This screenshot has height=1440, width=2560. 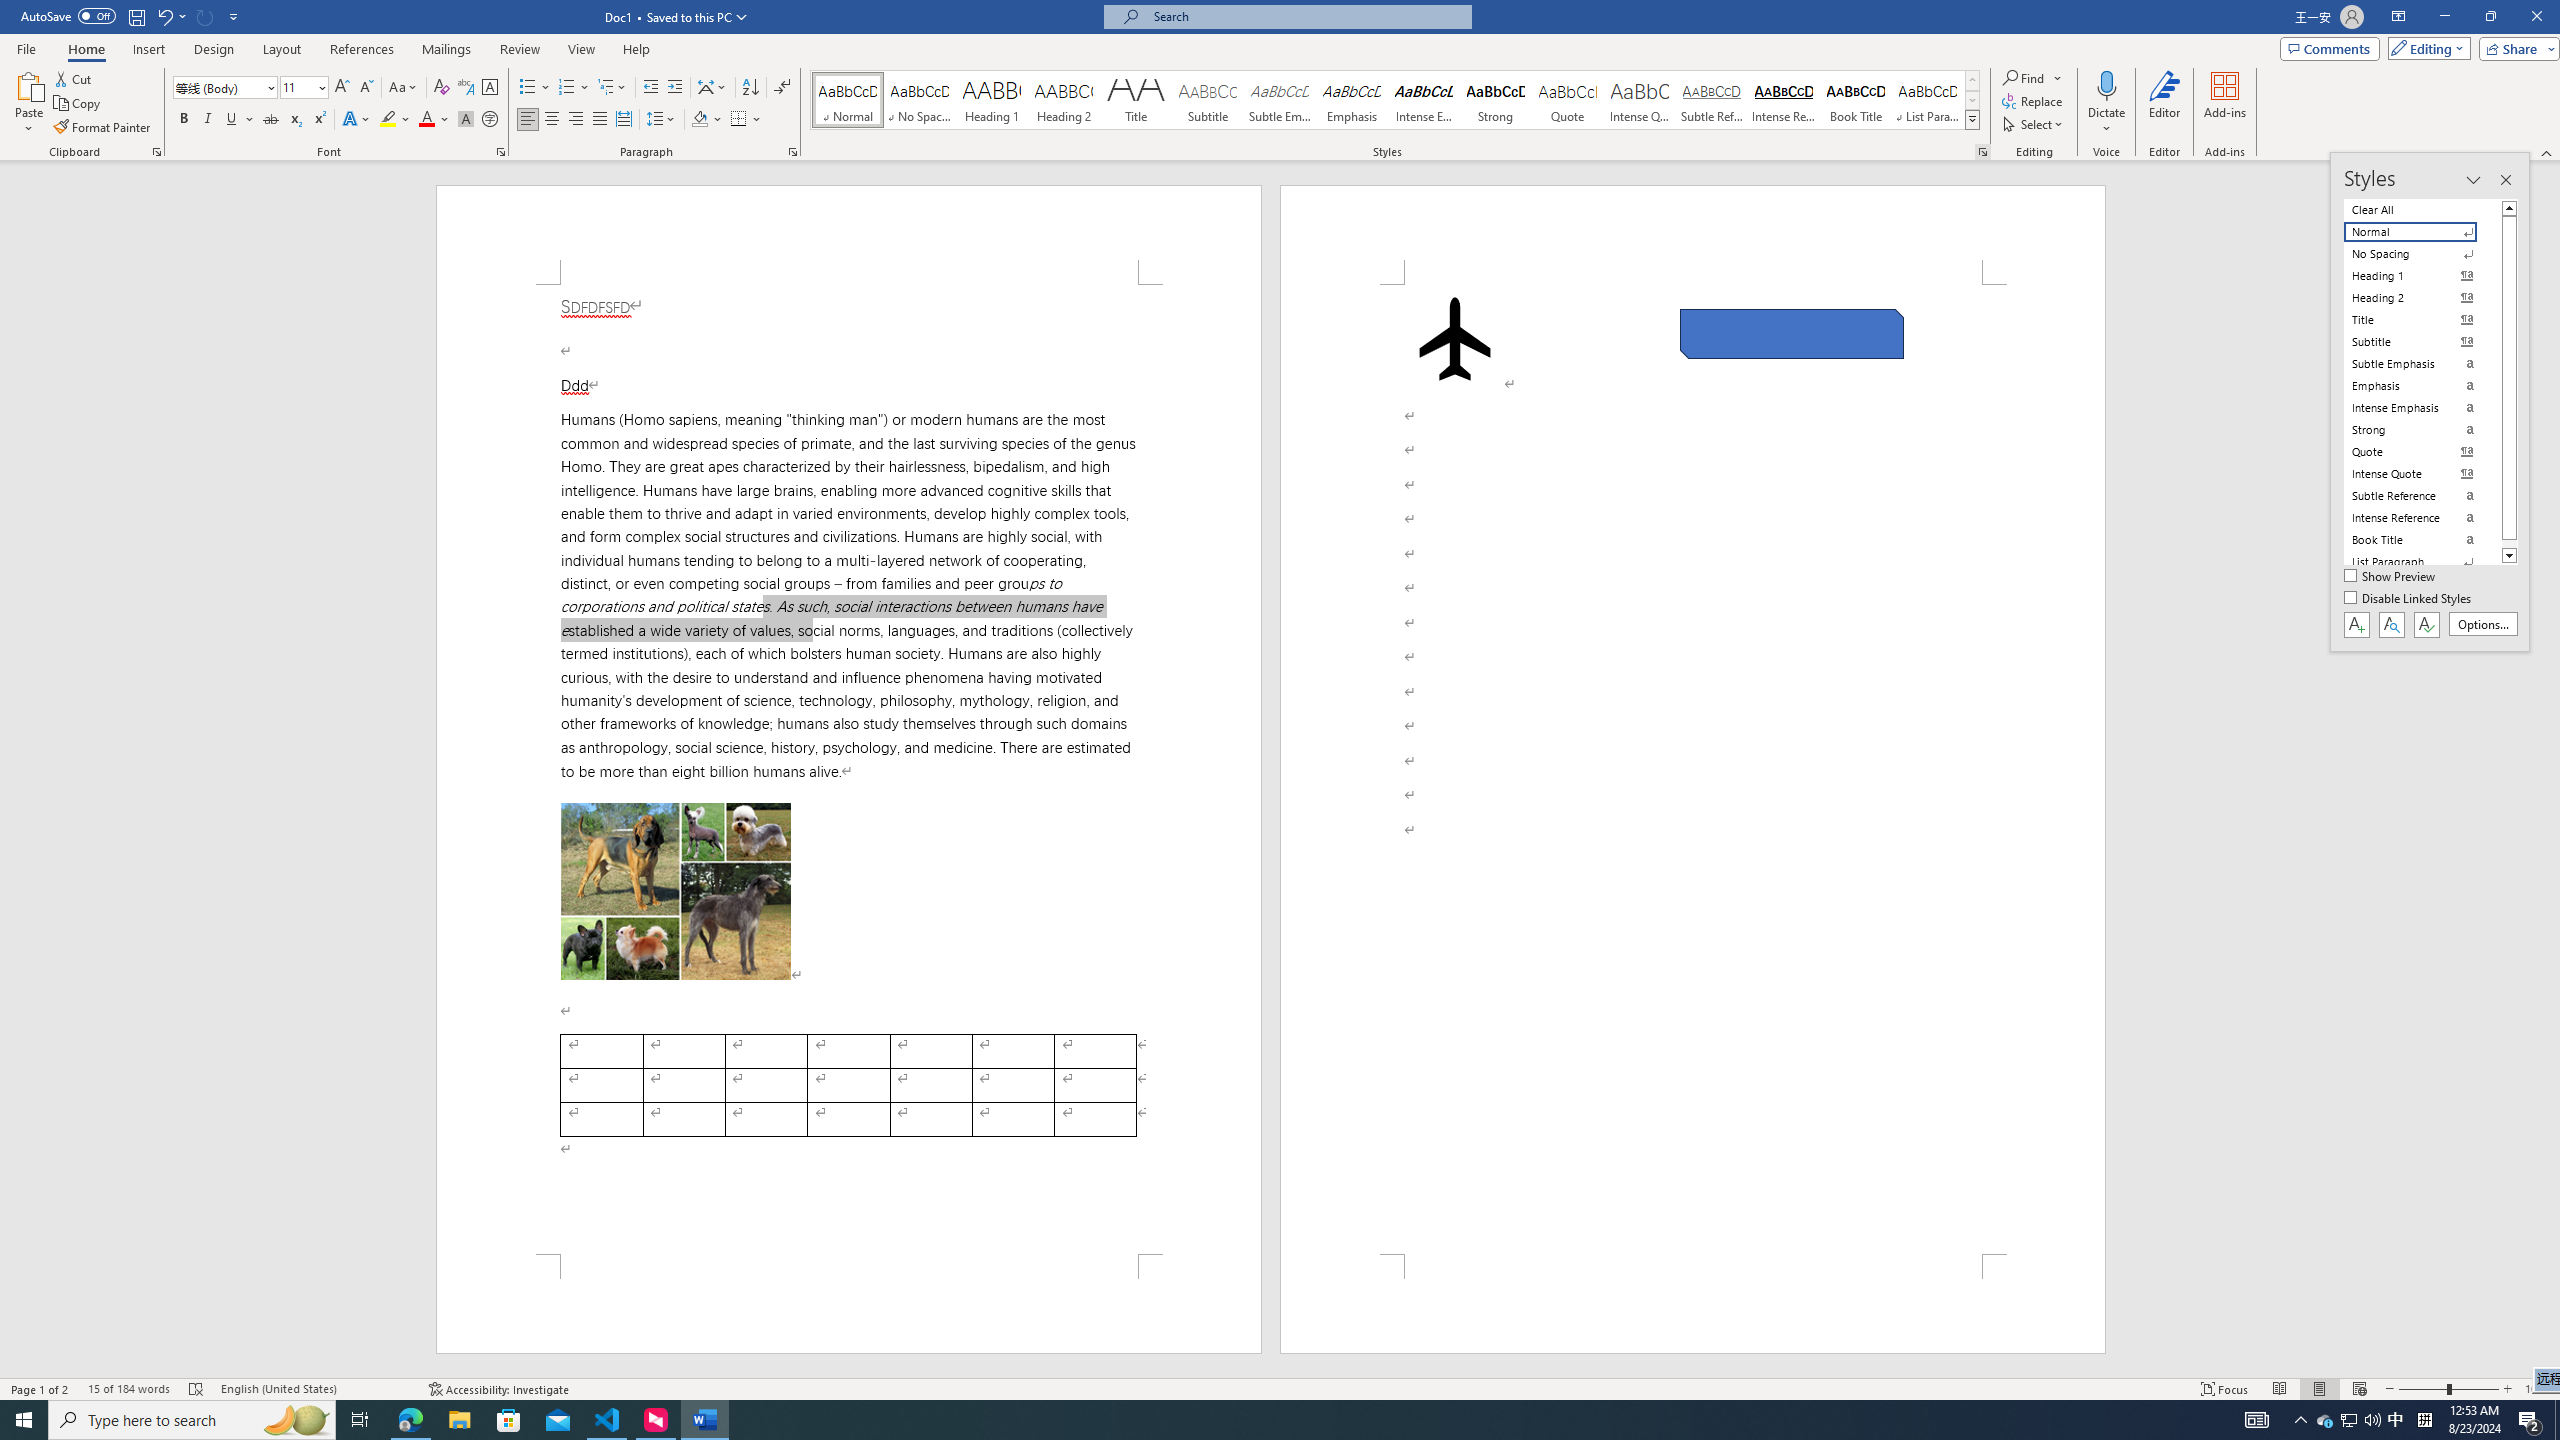 I want to click on Font Size, so click(x=298, y=86).